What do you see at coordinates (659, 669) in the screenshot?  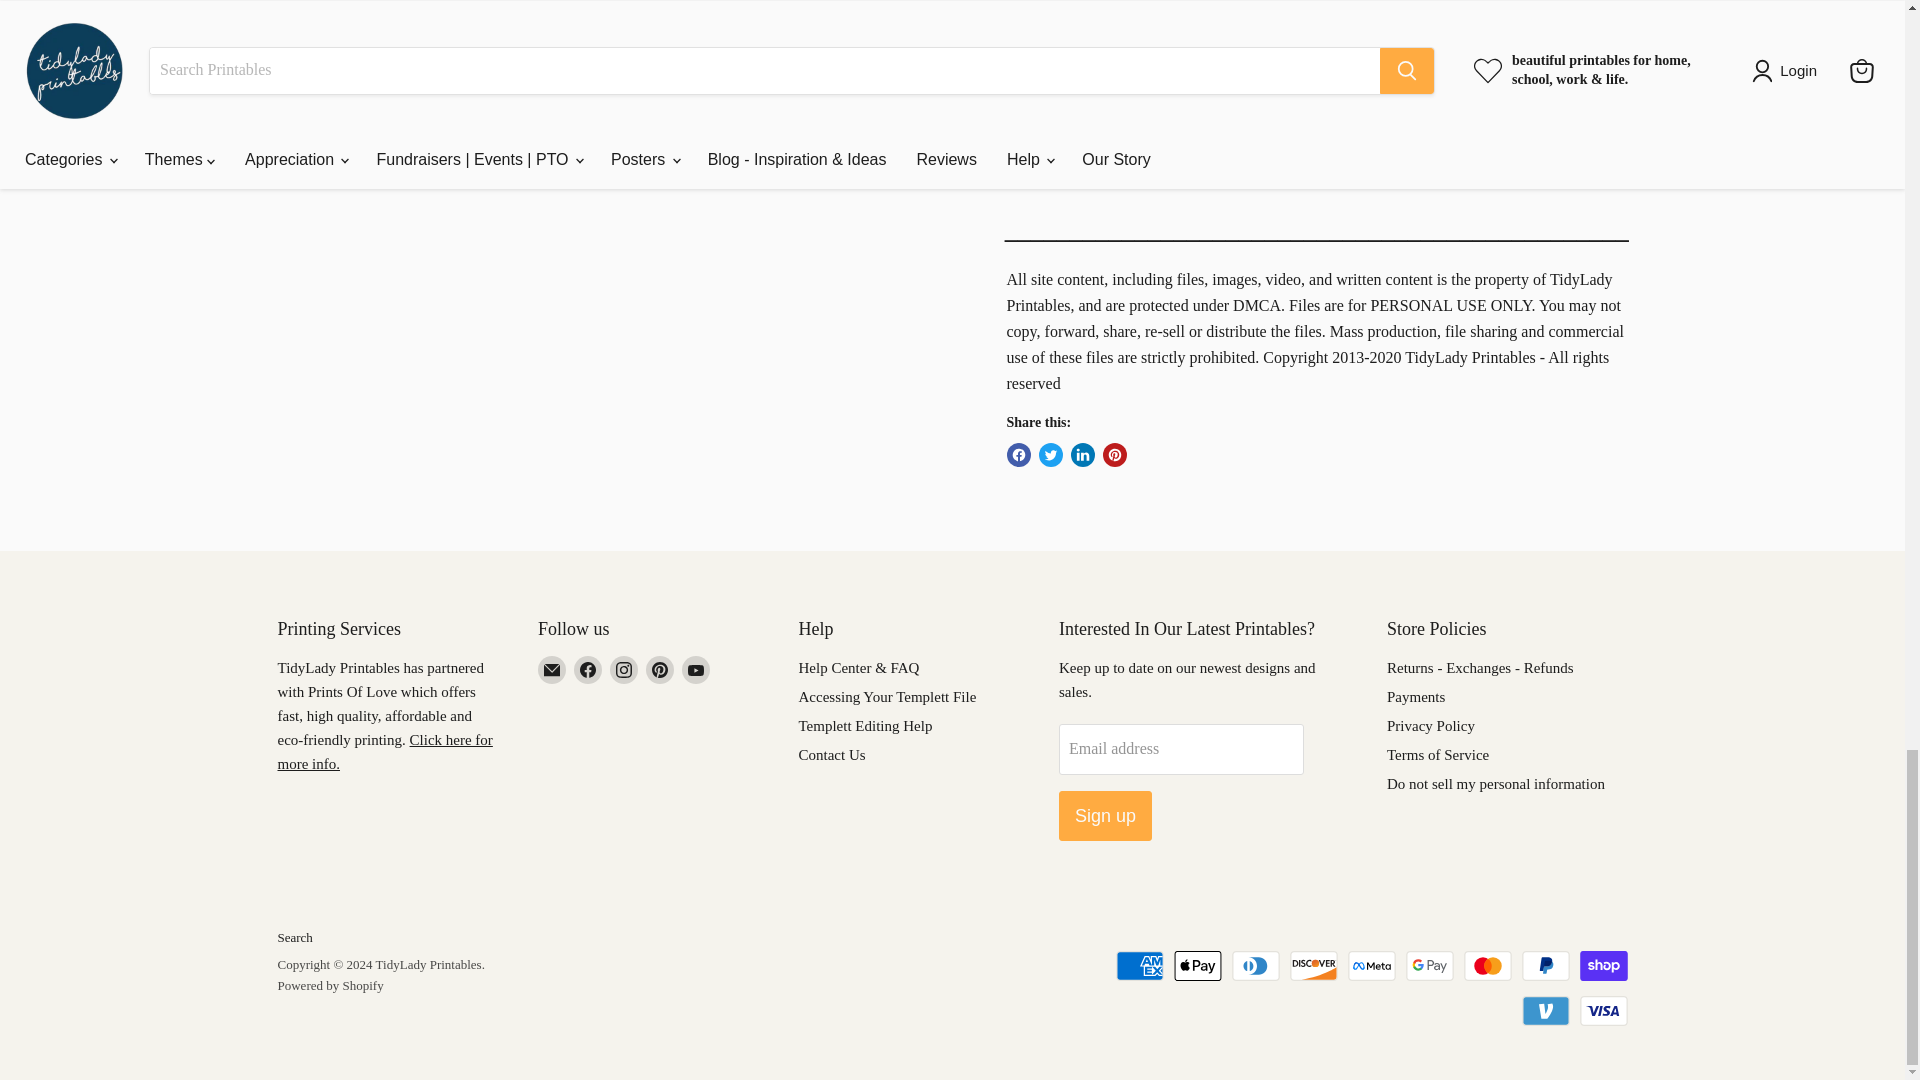 I see `Pinterest` at bounding box center [659, 669].